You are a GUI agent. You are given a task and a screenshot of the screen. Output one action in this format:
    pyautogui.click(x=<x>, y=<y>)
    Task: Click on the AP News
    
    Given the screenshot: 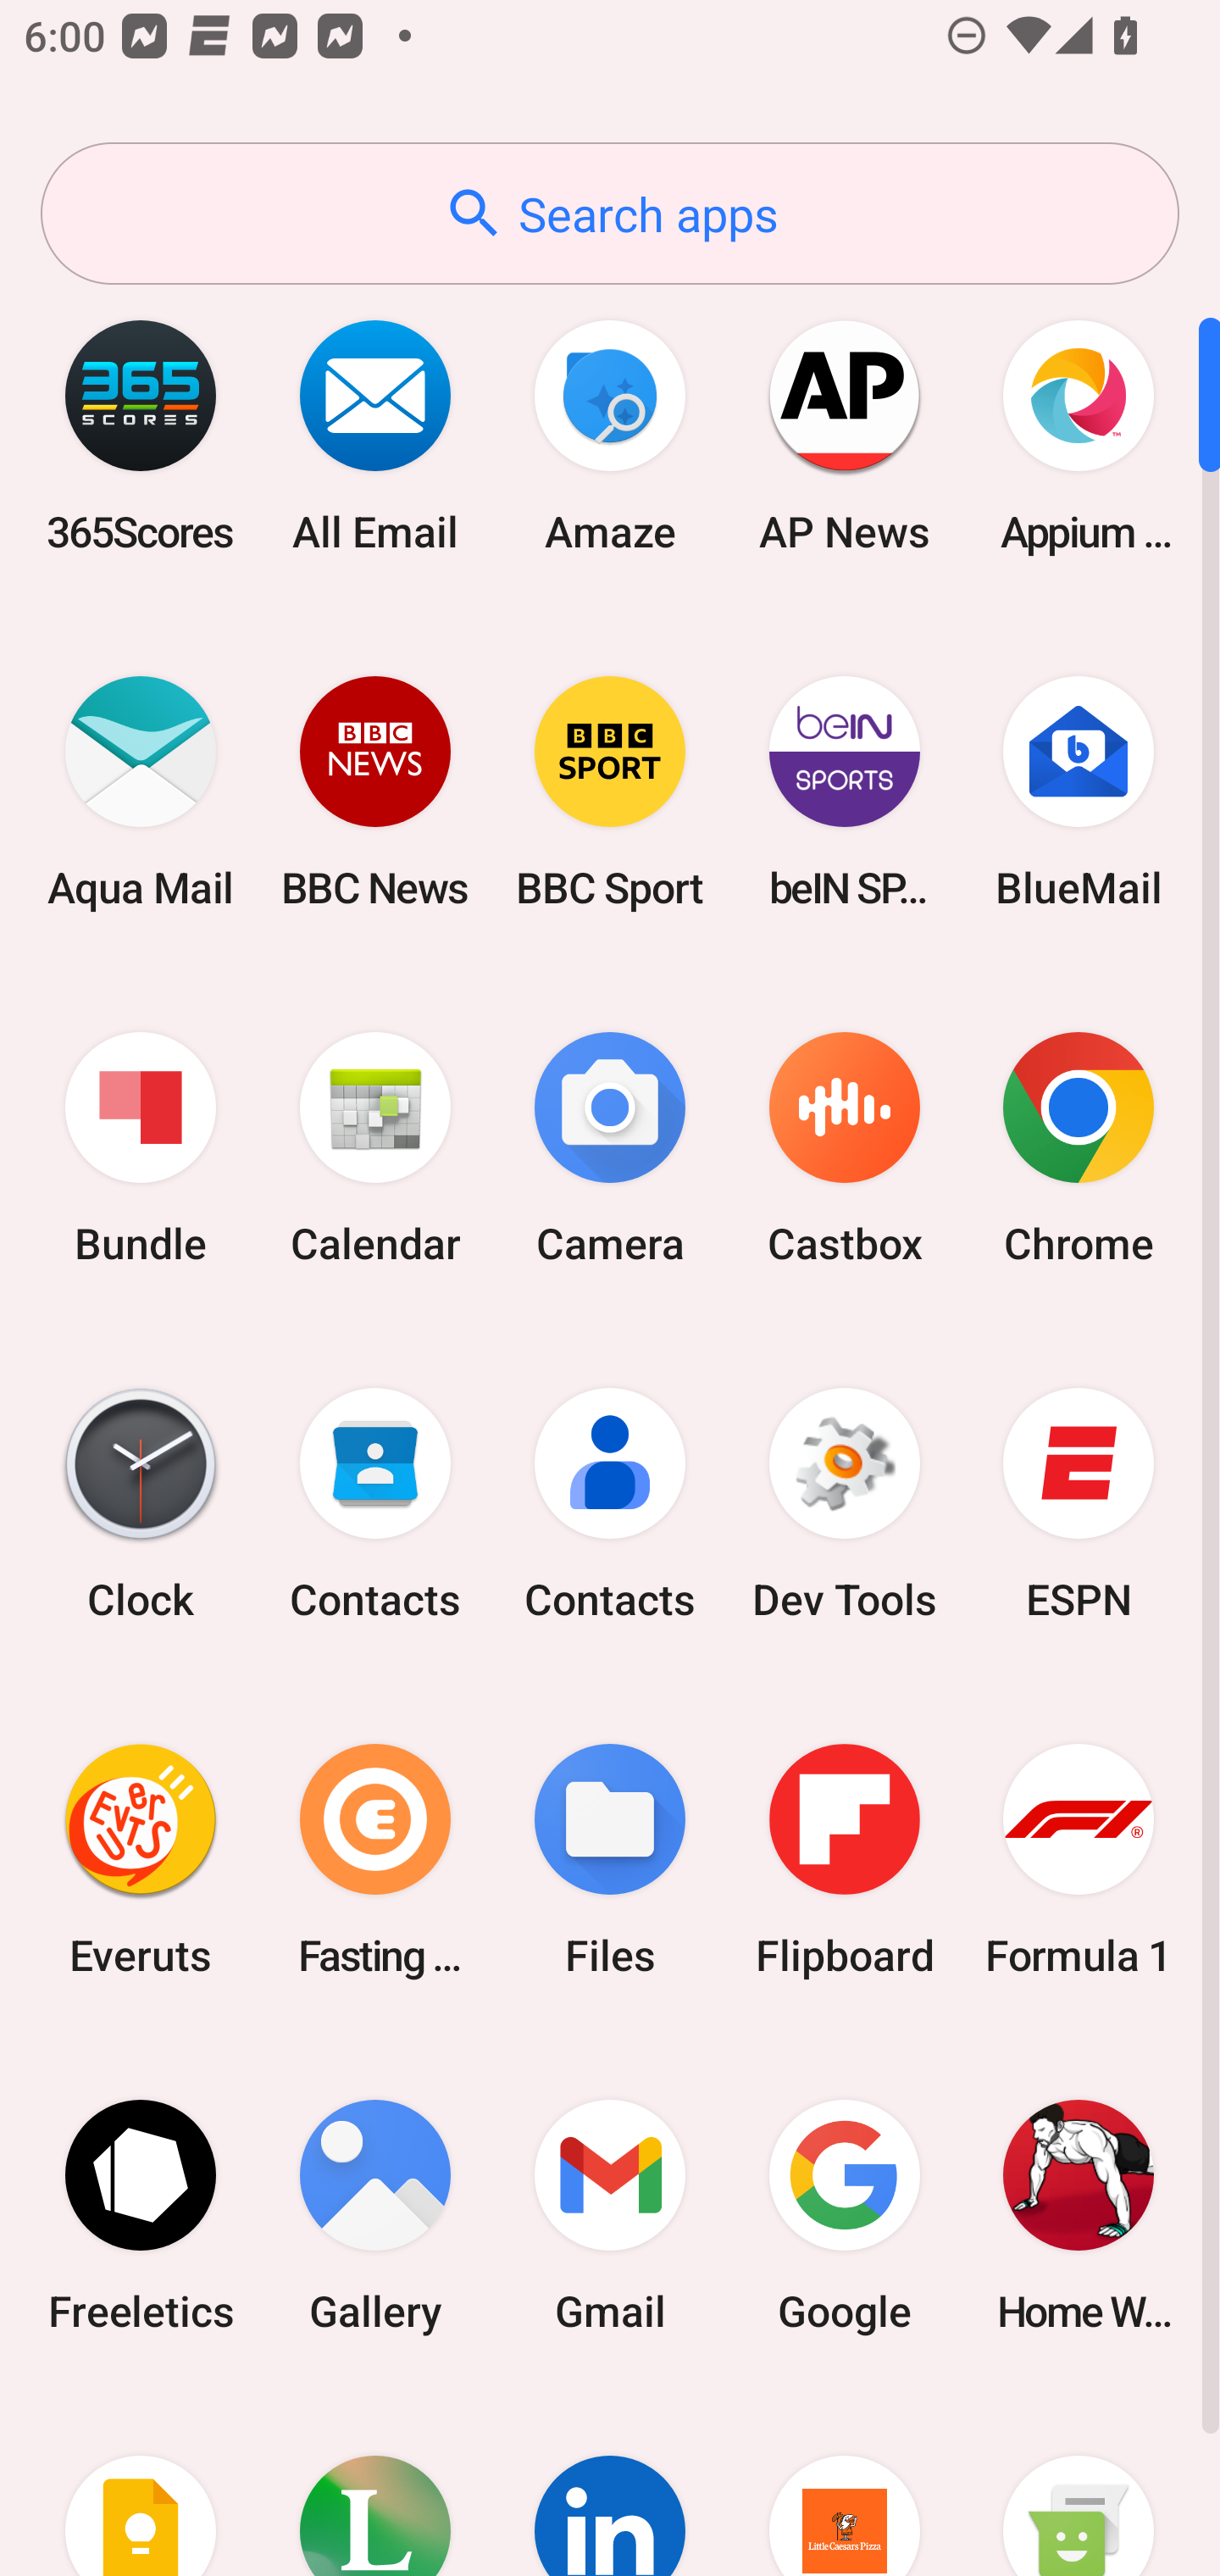 What is the action you would take?
    pyautogui.click(x=844, y=436)
    